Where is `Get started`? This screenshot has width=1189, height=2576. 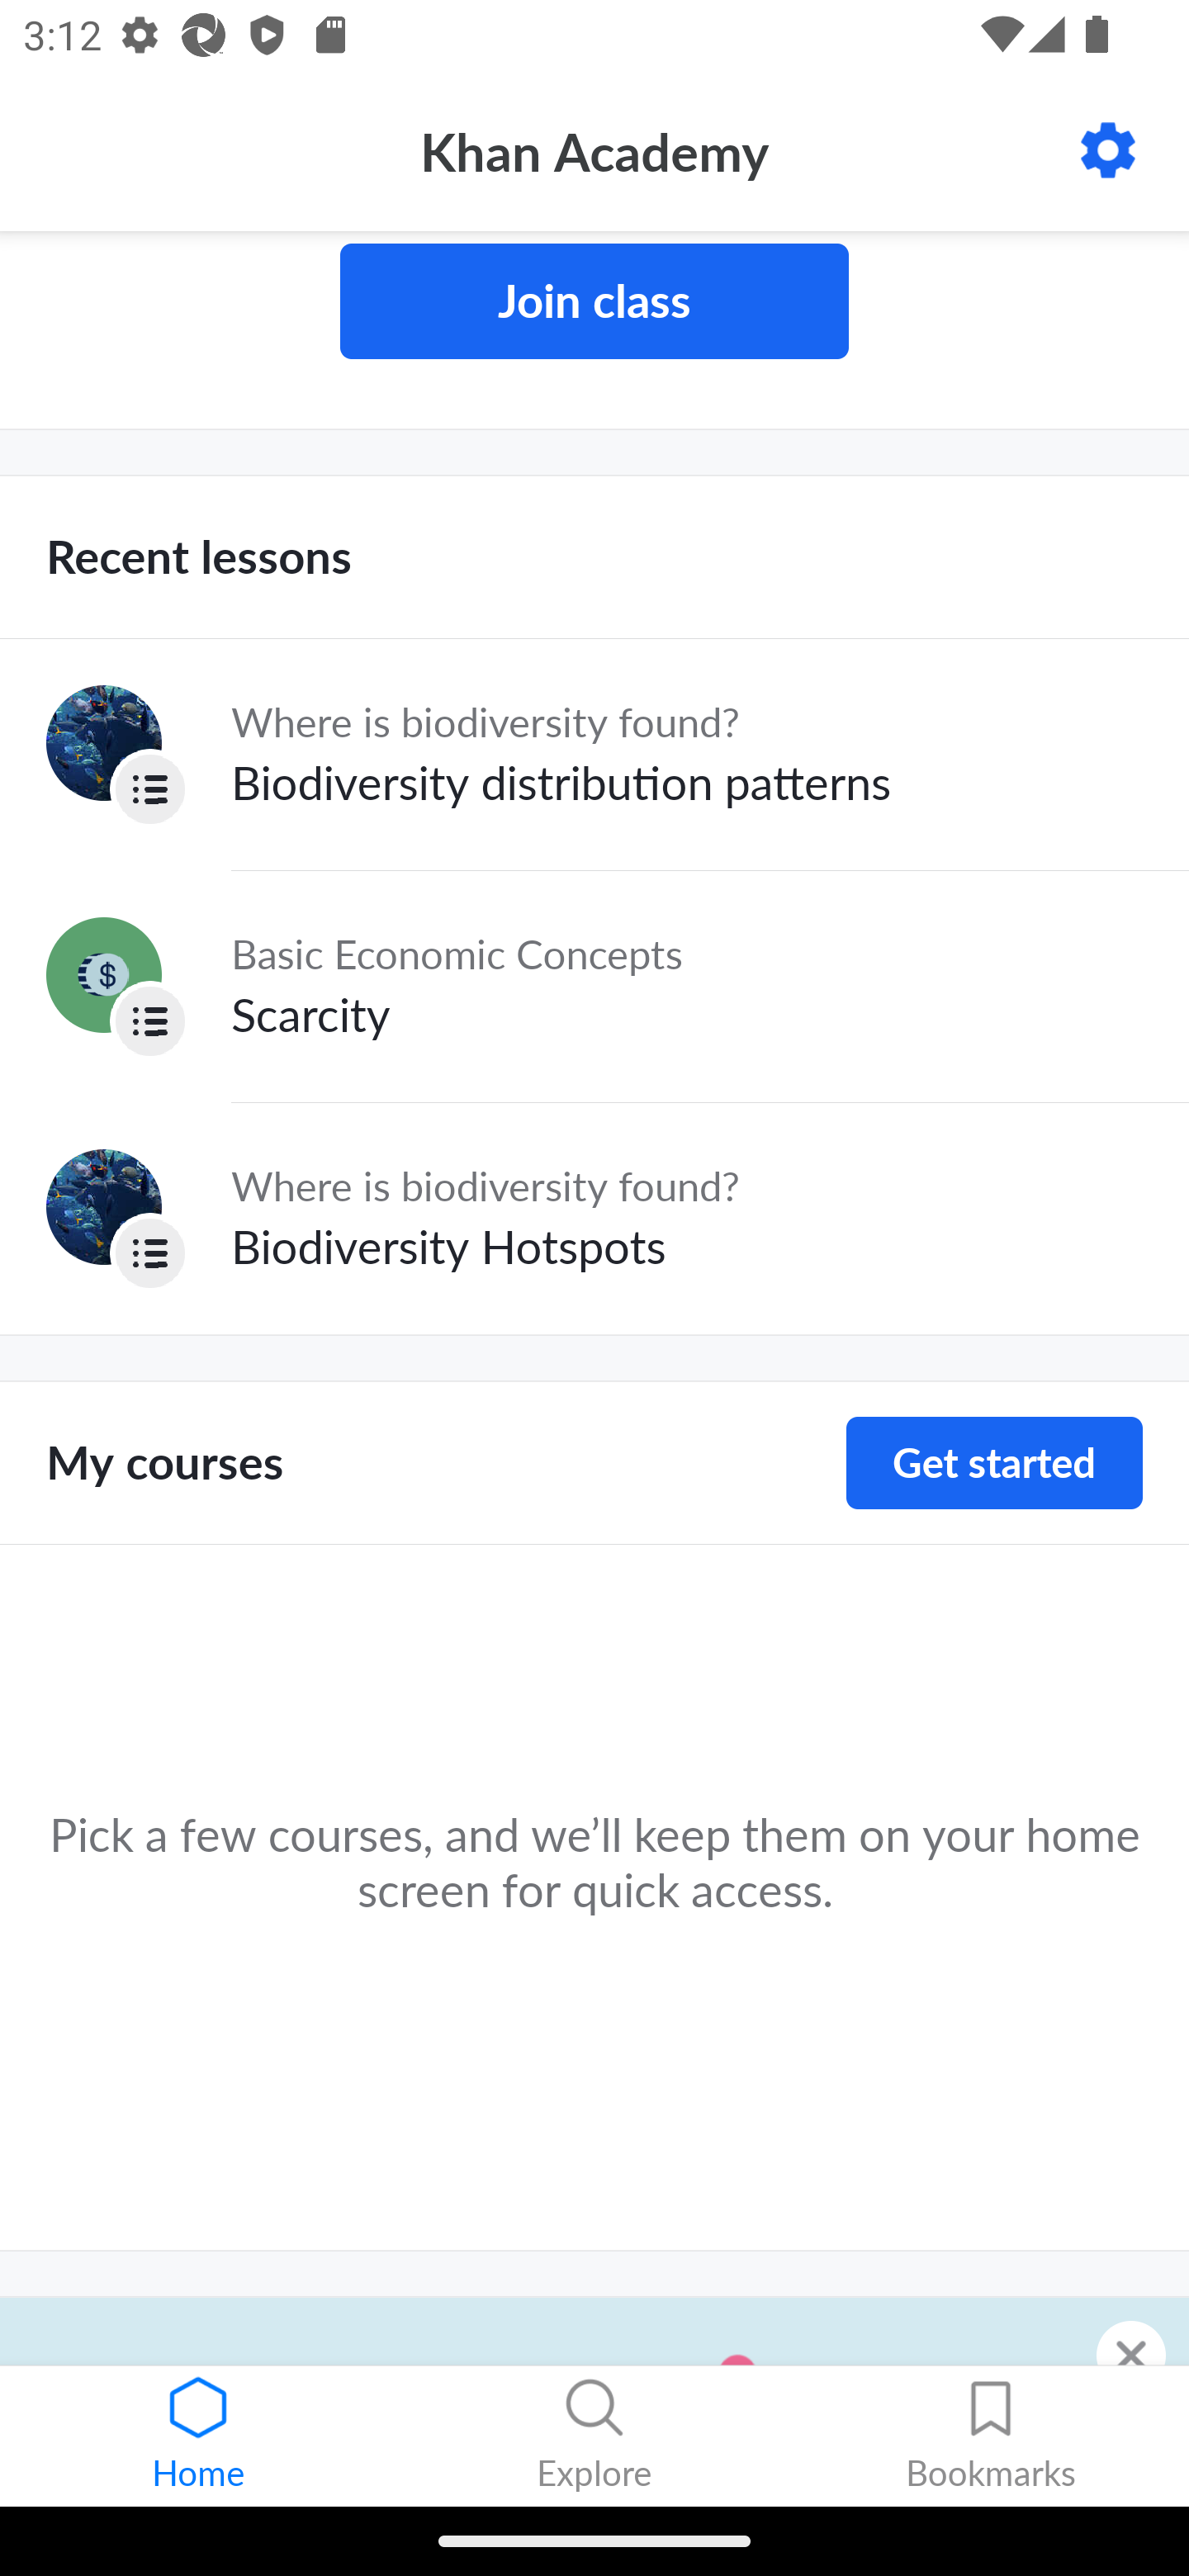 Get started is located at coordinates (994, 1463).